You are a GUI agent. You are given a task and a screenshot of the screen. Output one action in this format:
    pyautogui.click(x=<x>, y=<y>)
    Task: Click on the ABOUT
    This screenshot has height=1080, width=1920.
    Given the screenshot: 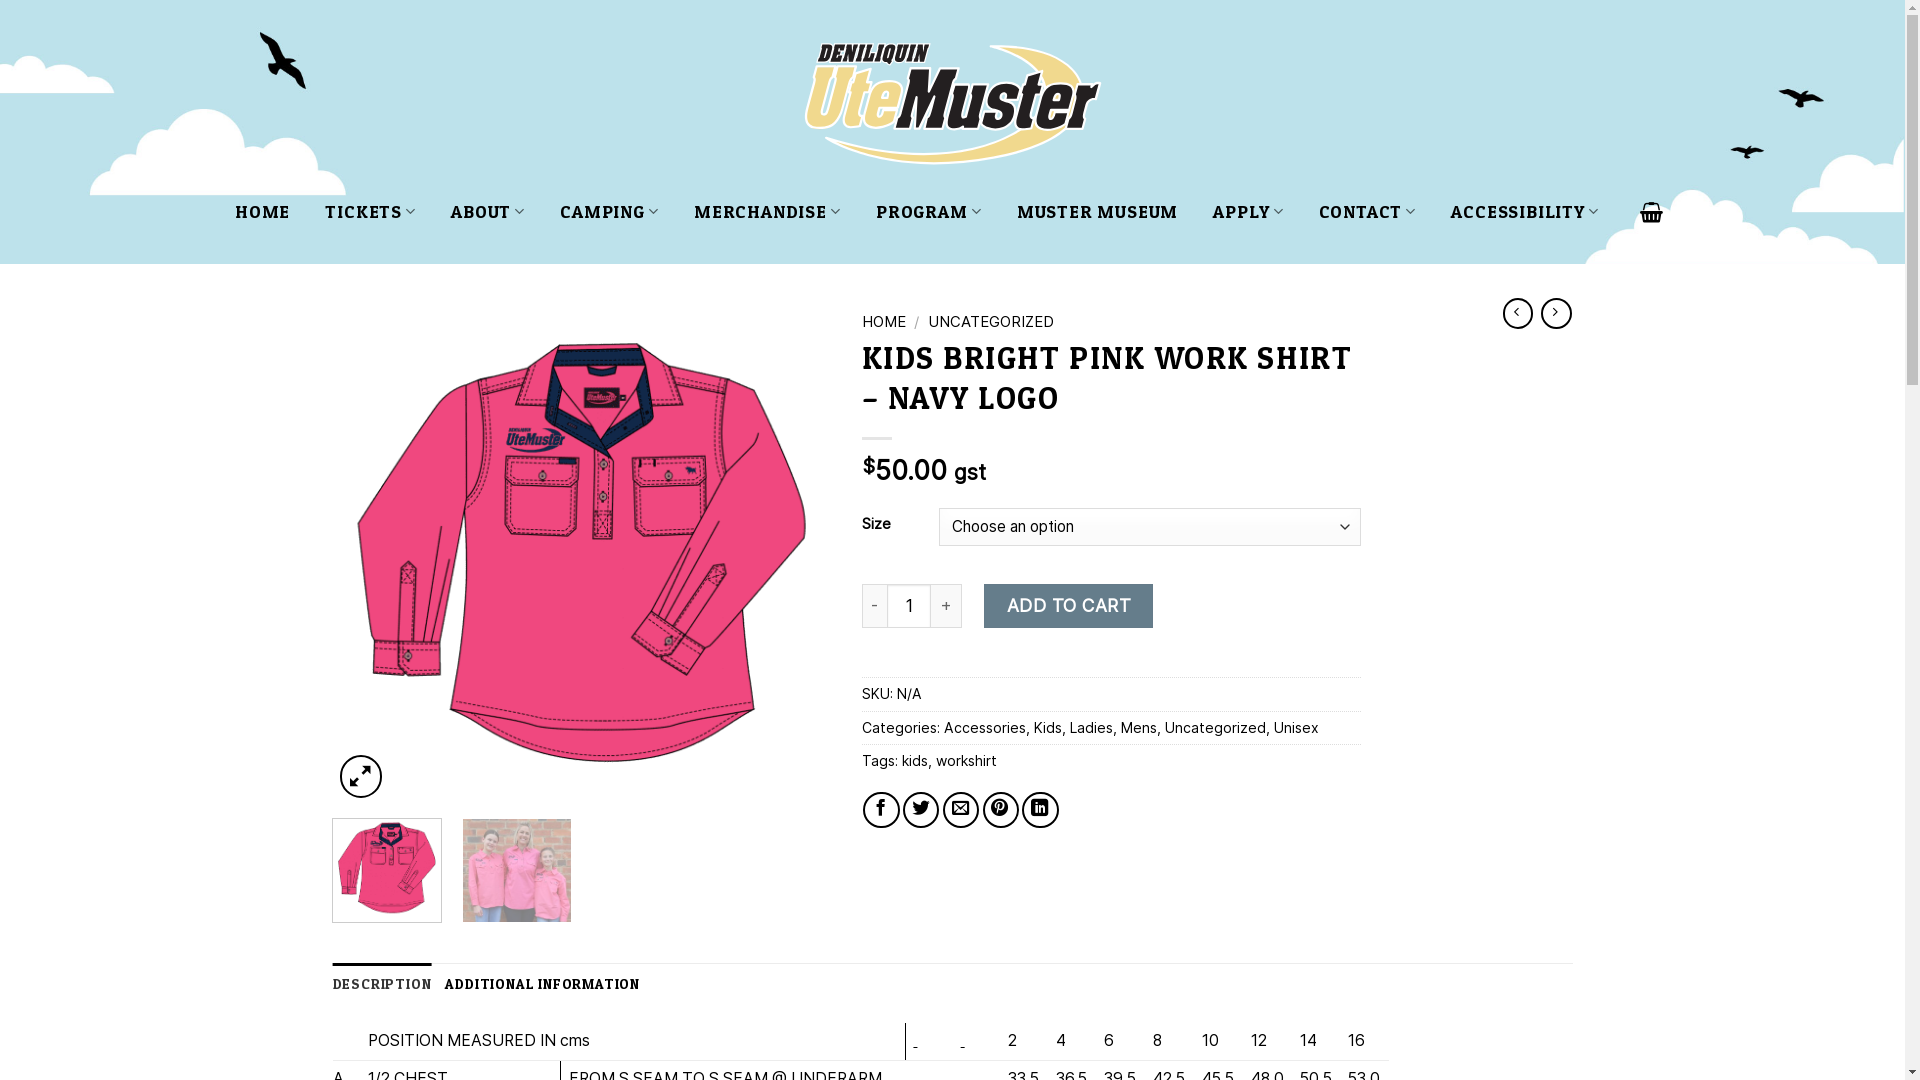 What is the action you would take?
    pyautogui.click(x=488, y=212)
    